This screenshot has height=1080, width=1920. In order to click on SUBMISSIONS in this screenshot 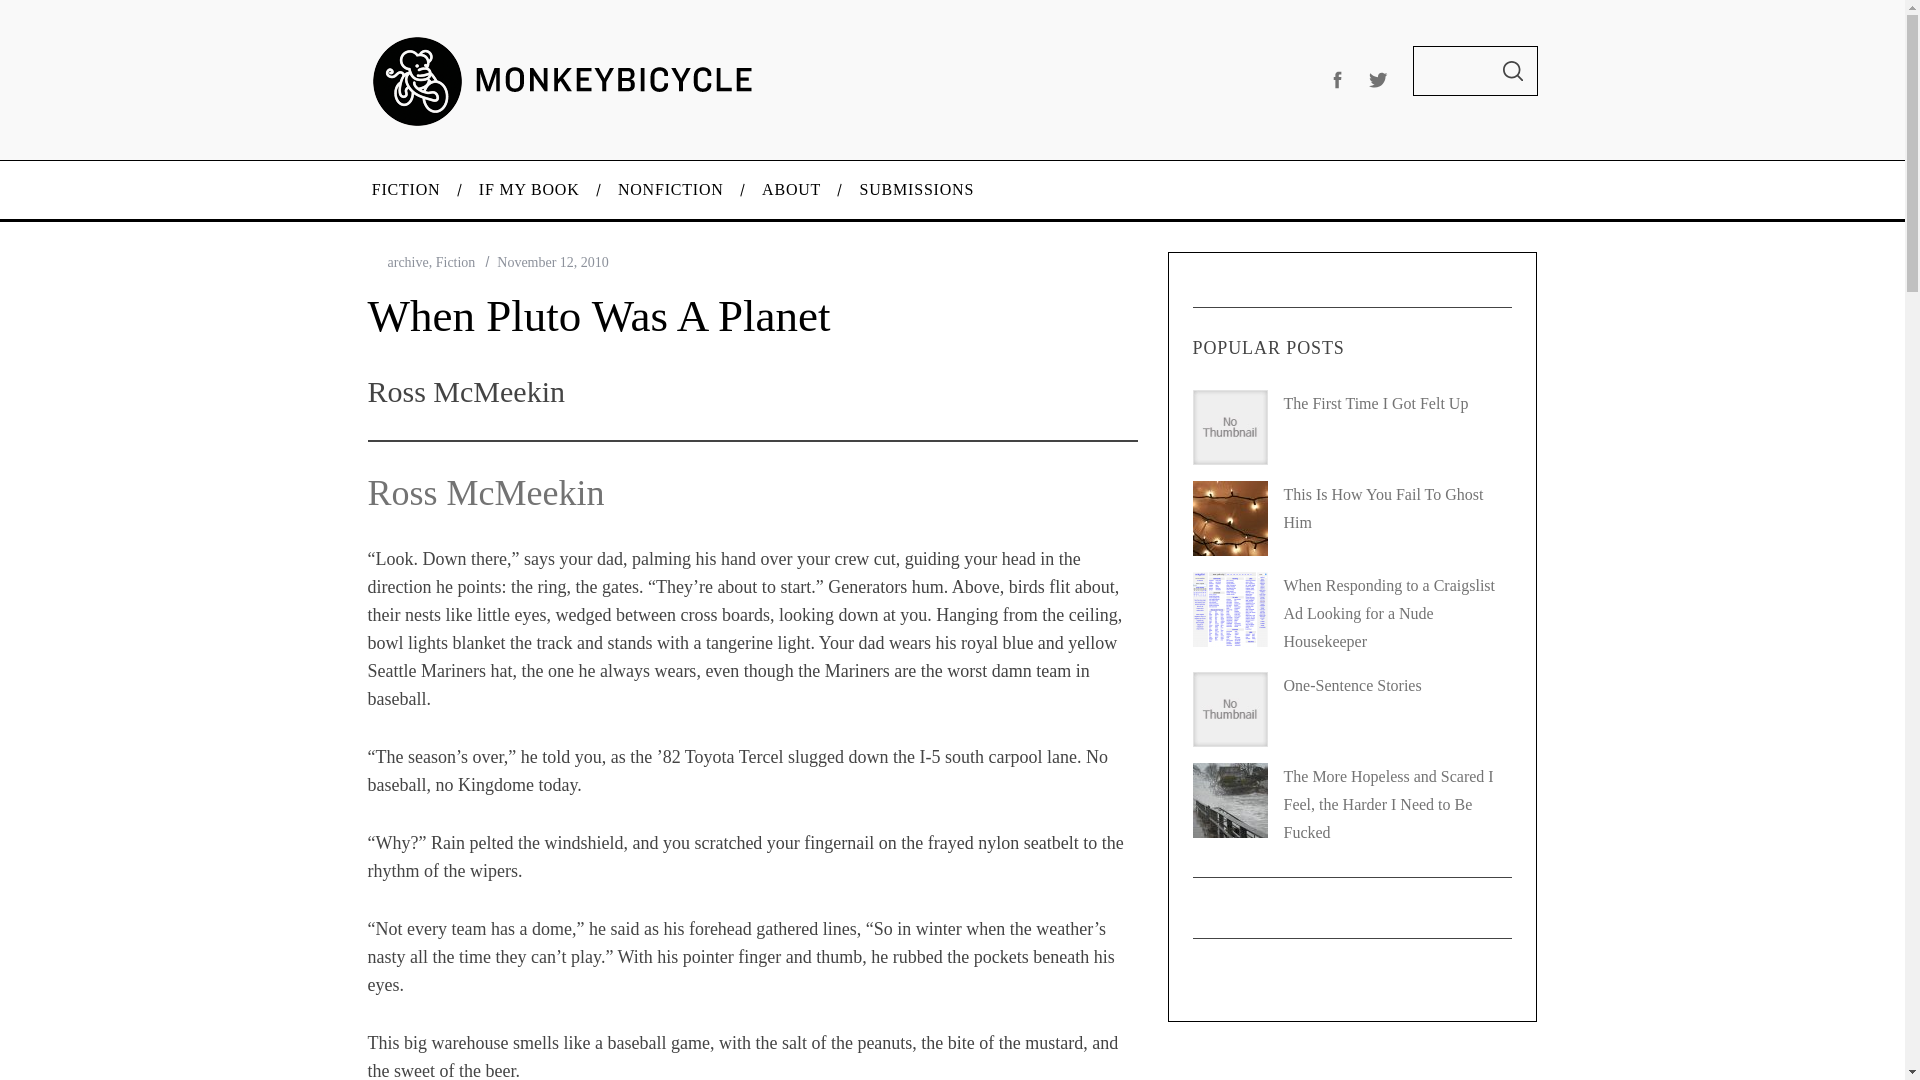, I will do `click(916, 190)`.